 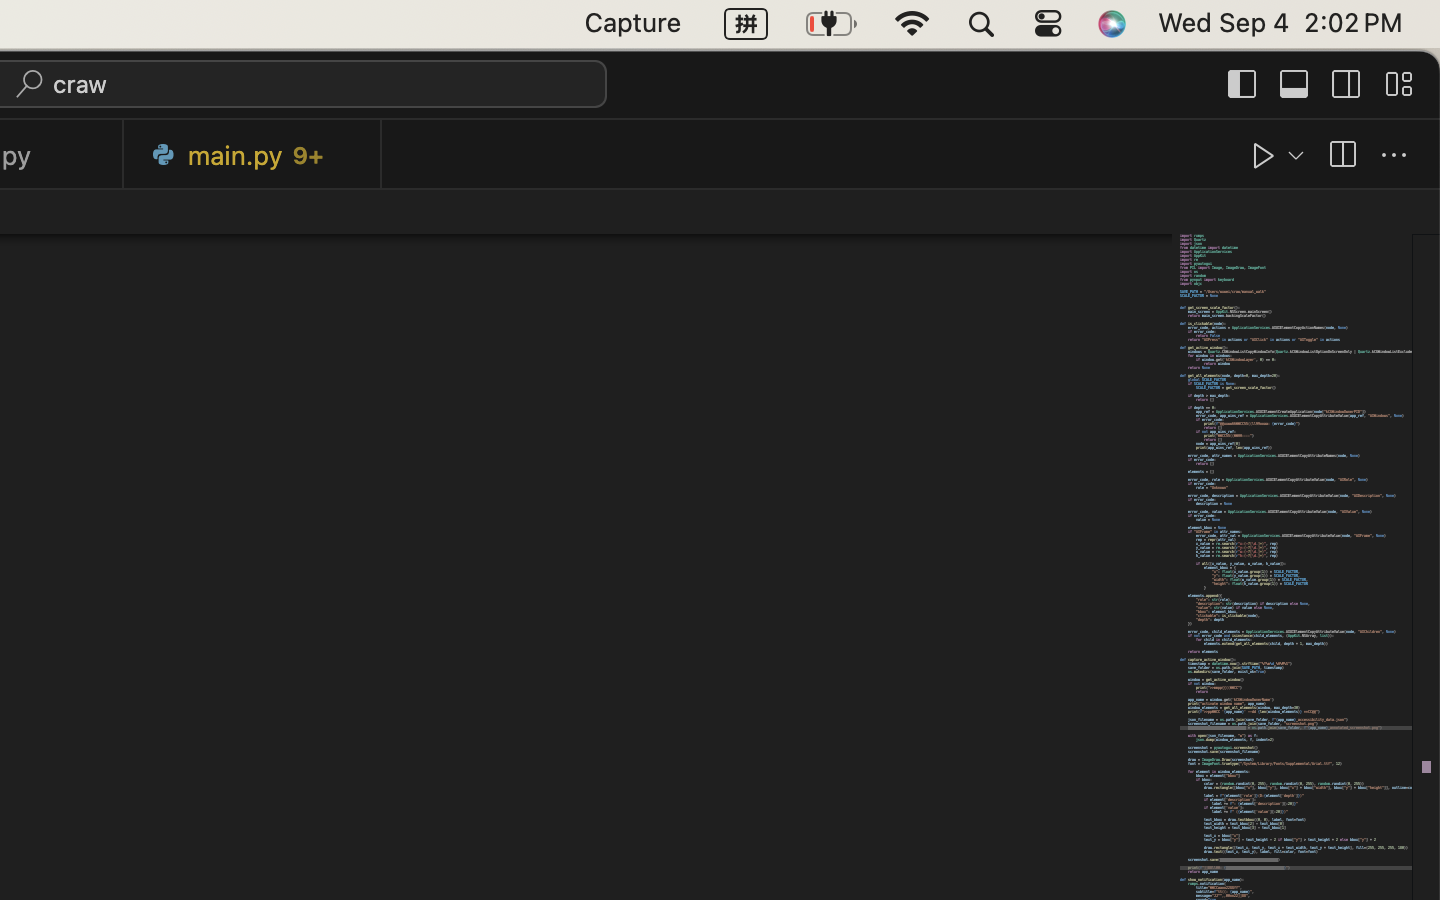 What do you see at coordinates (81, 84) in the screenshot?
I see `craw` at bounding box center [81, 84].